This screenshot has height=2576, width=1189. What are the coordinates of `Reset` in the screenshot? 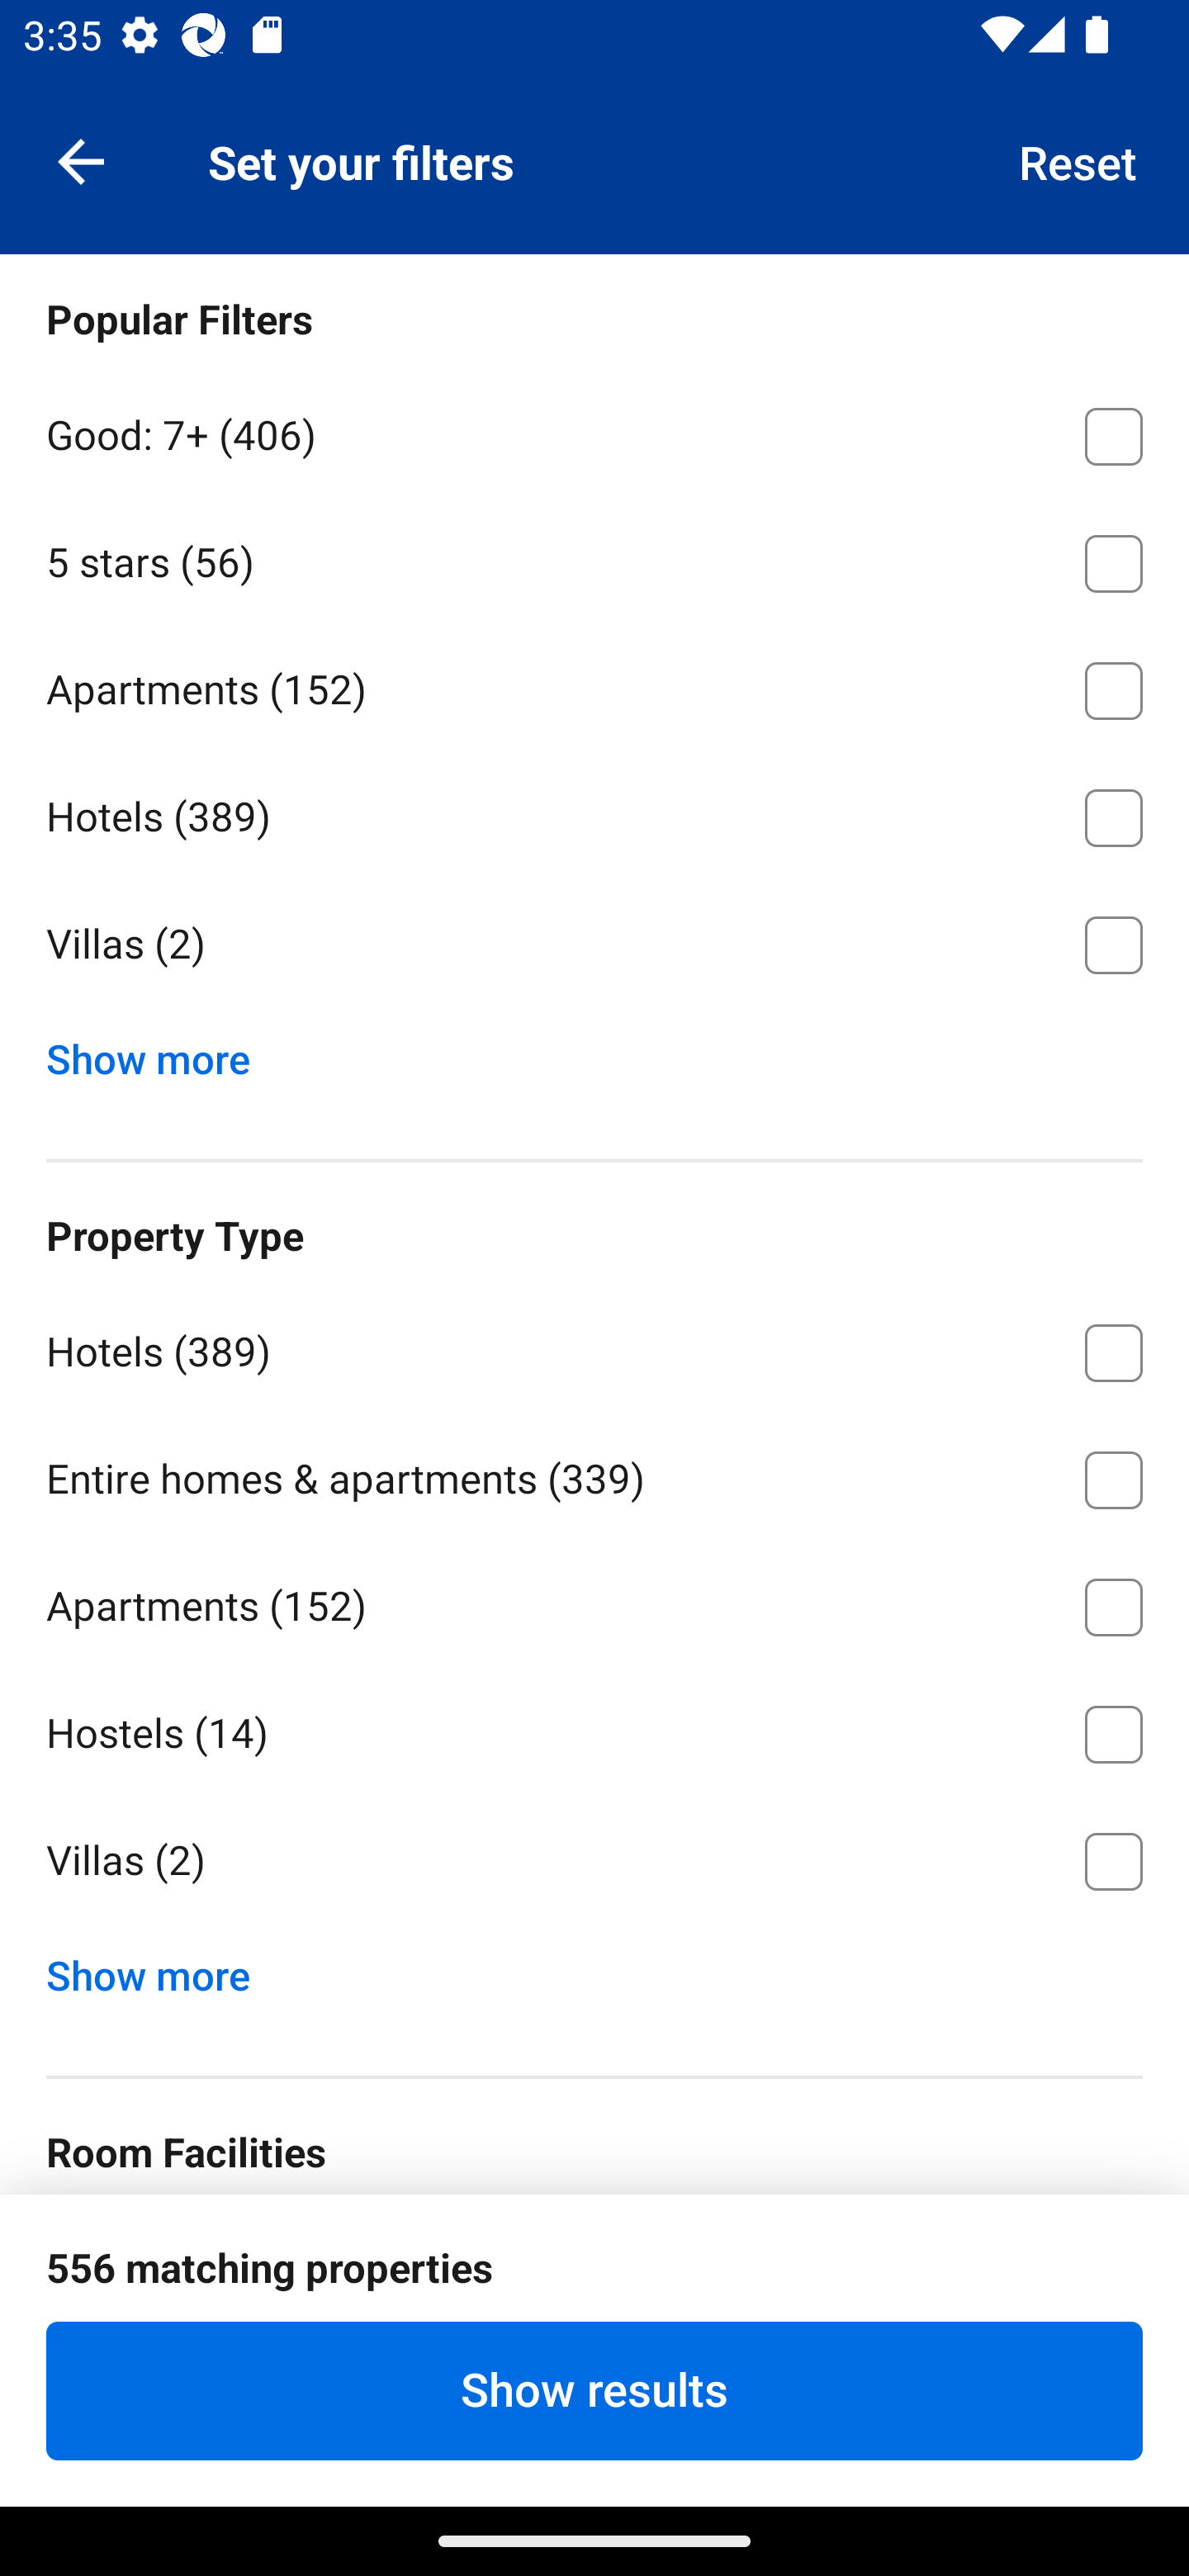 It's located at (1078, 160).